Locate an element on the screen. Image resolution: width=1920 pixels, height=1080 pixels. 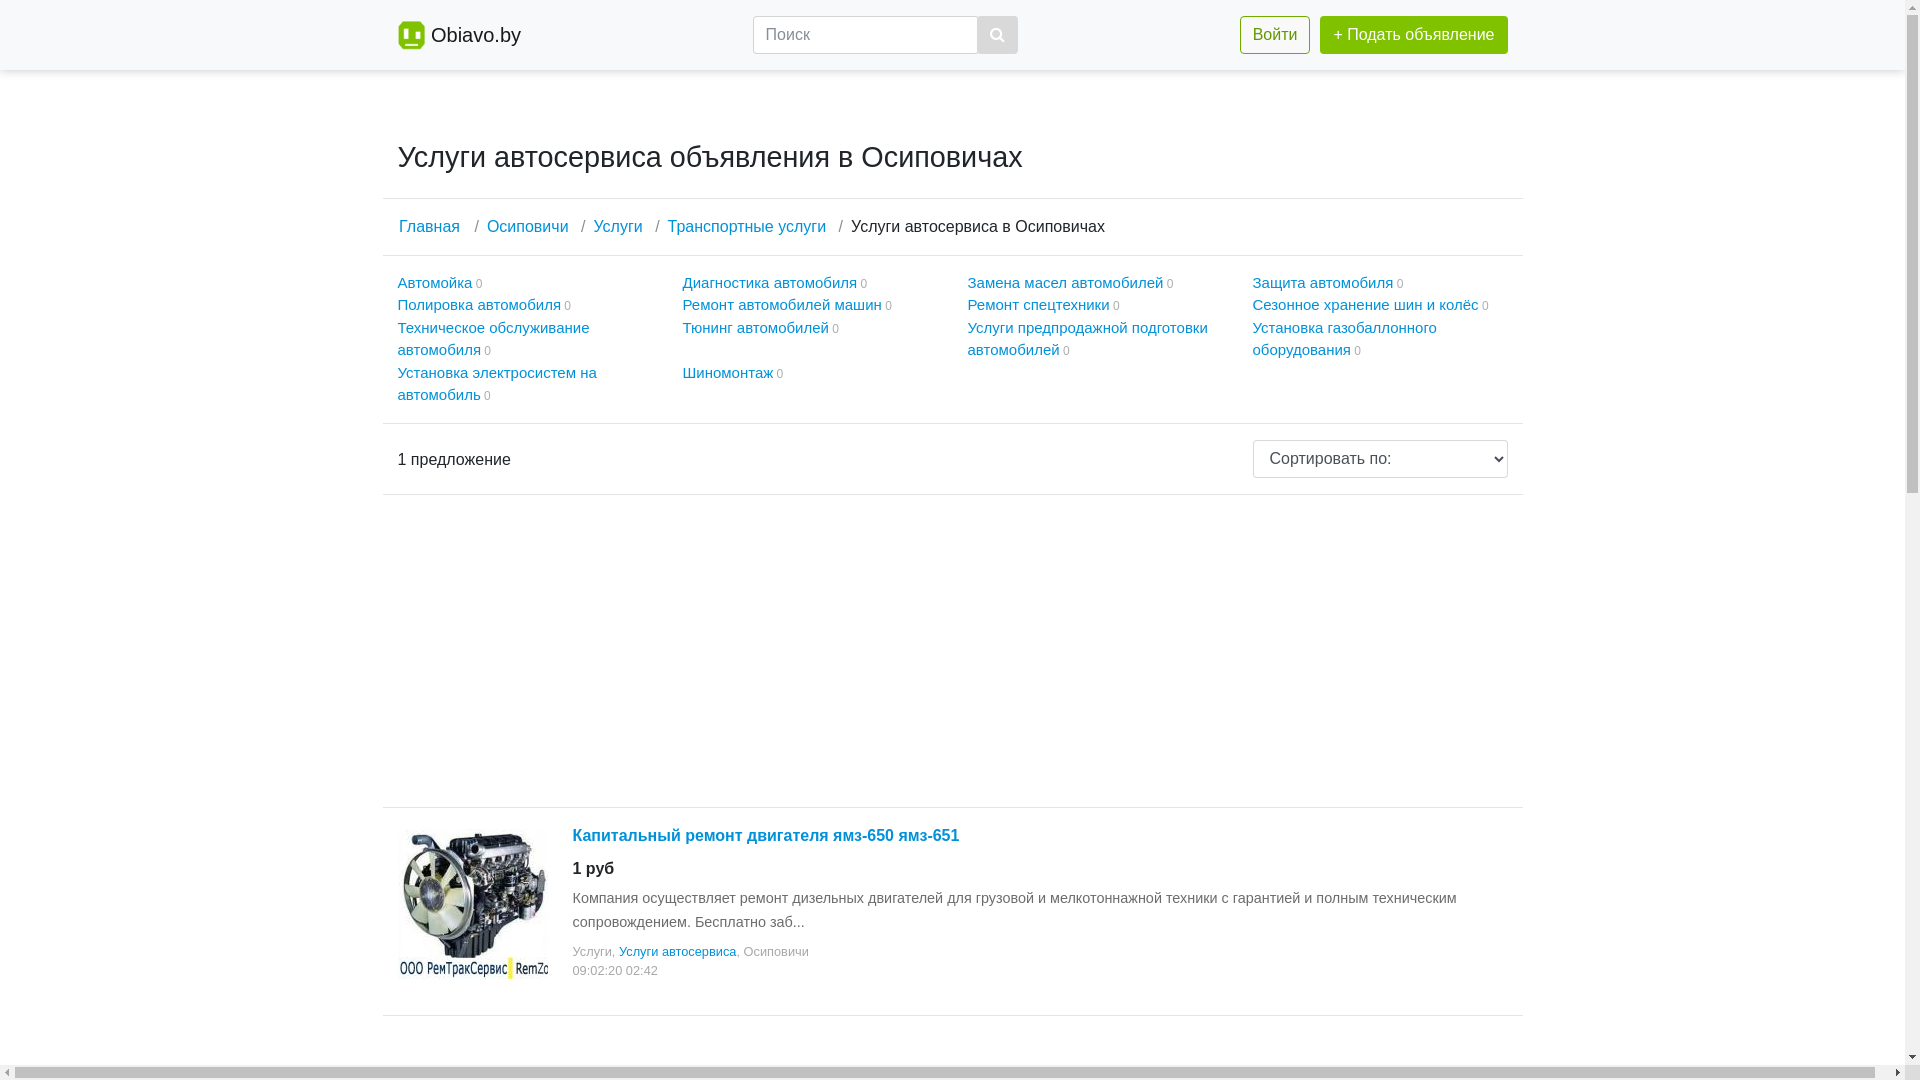
Obiavo.by is located at coordinates (476, 35).